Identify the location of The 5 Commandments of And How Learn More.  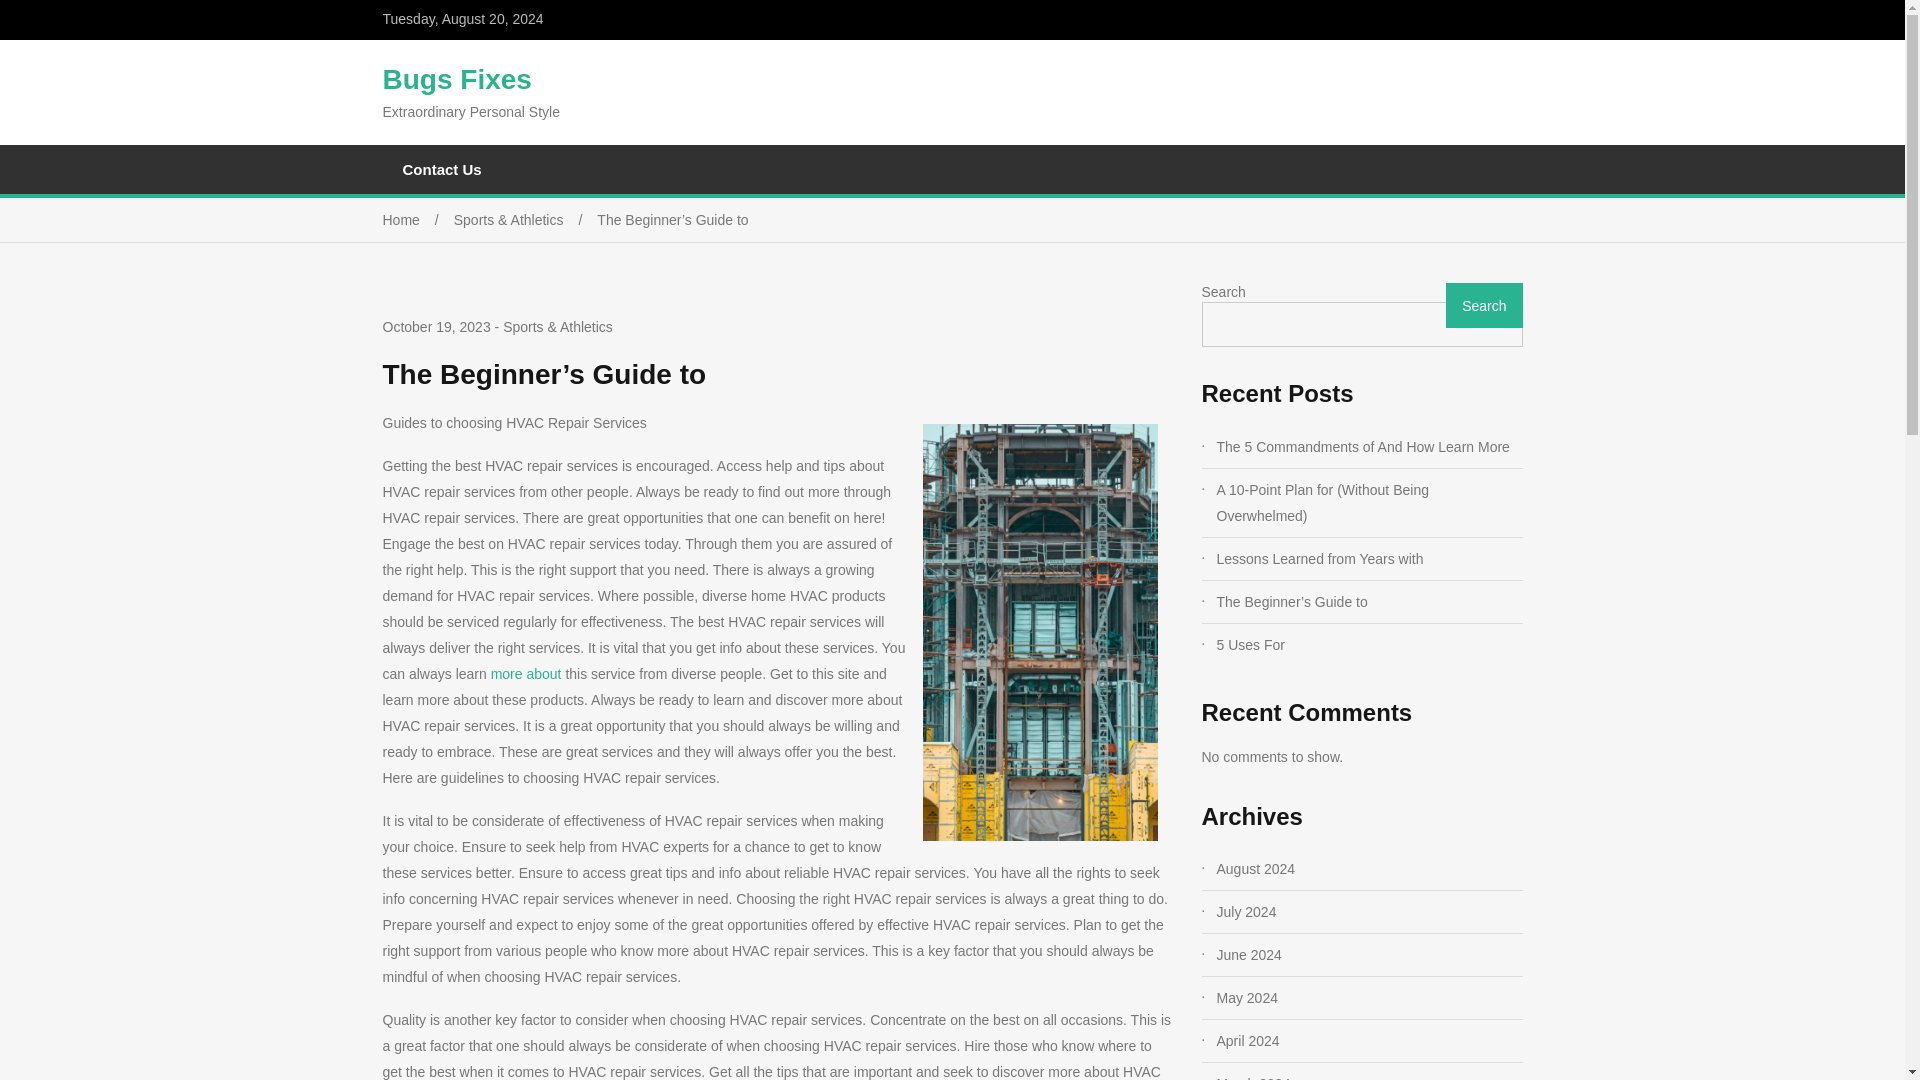
(1368, 447).